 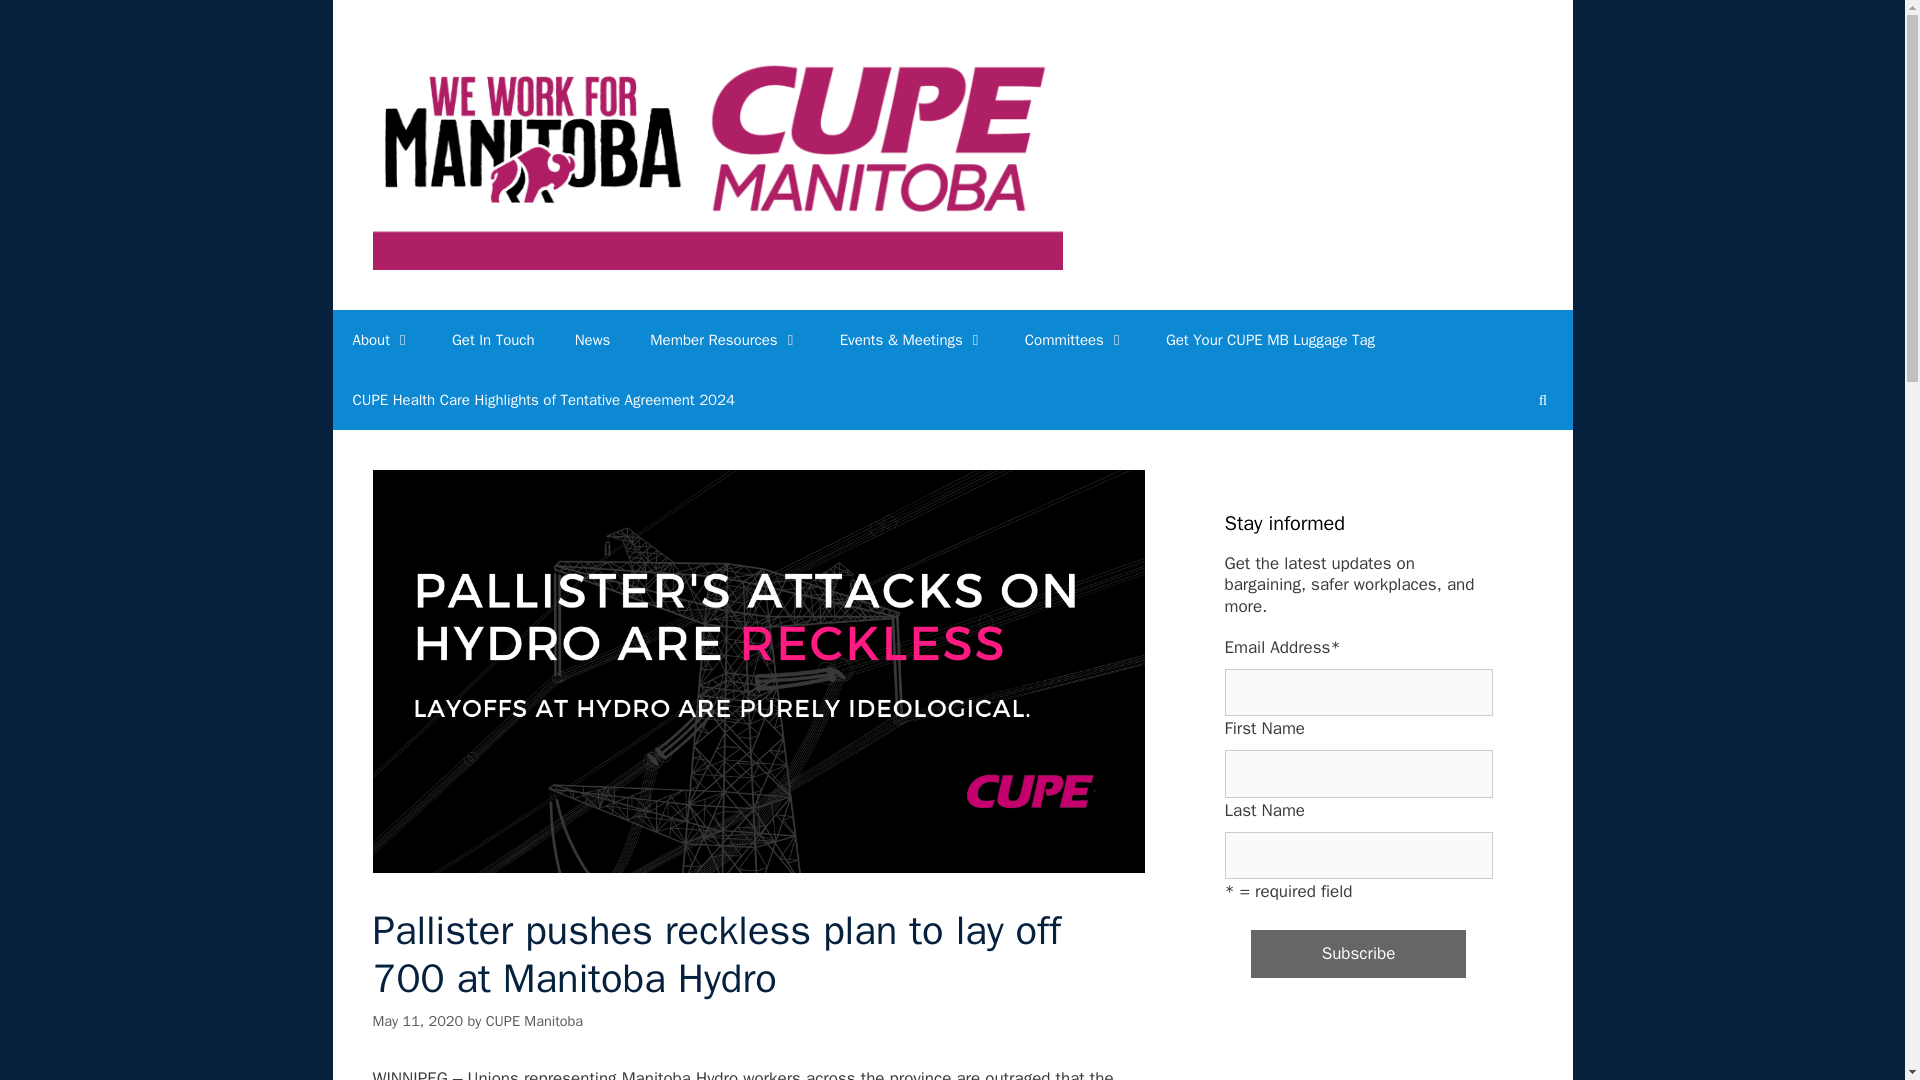 I want to click on CUPE Manitoba, so click(x=716, y=153).